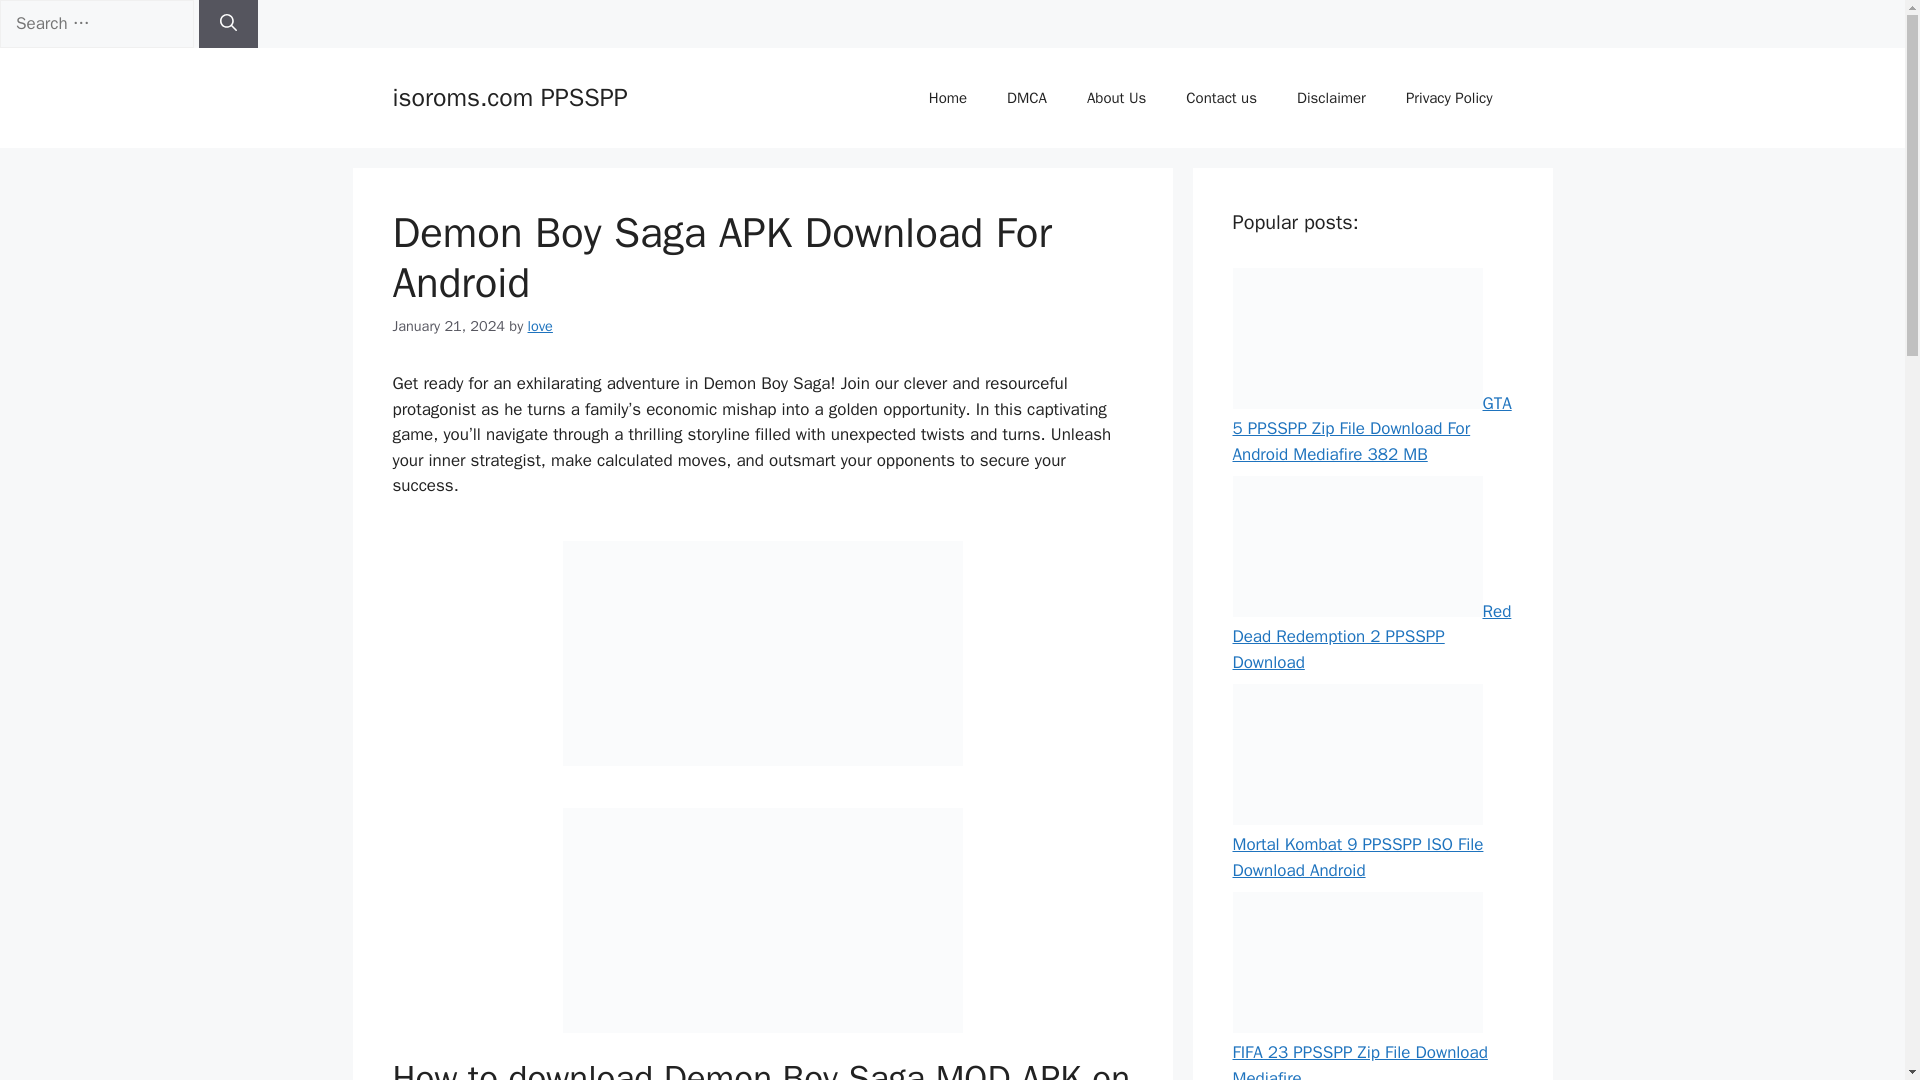 The height and width of the screenshot is (1080, 1920). What do you see at coordinates (509, 98) in the screenshot?
I see `isoroms.com PPSSPP` at bounding box center [509, 98].